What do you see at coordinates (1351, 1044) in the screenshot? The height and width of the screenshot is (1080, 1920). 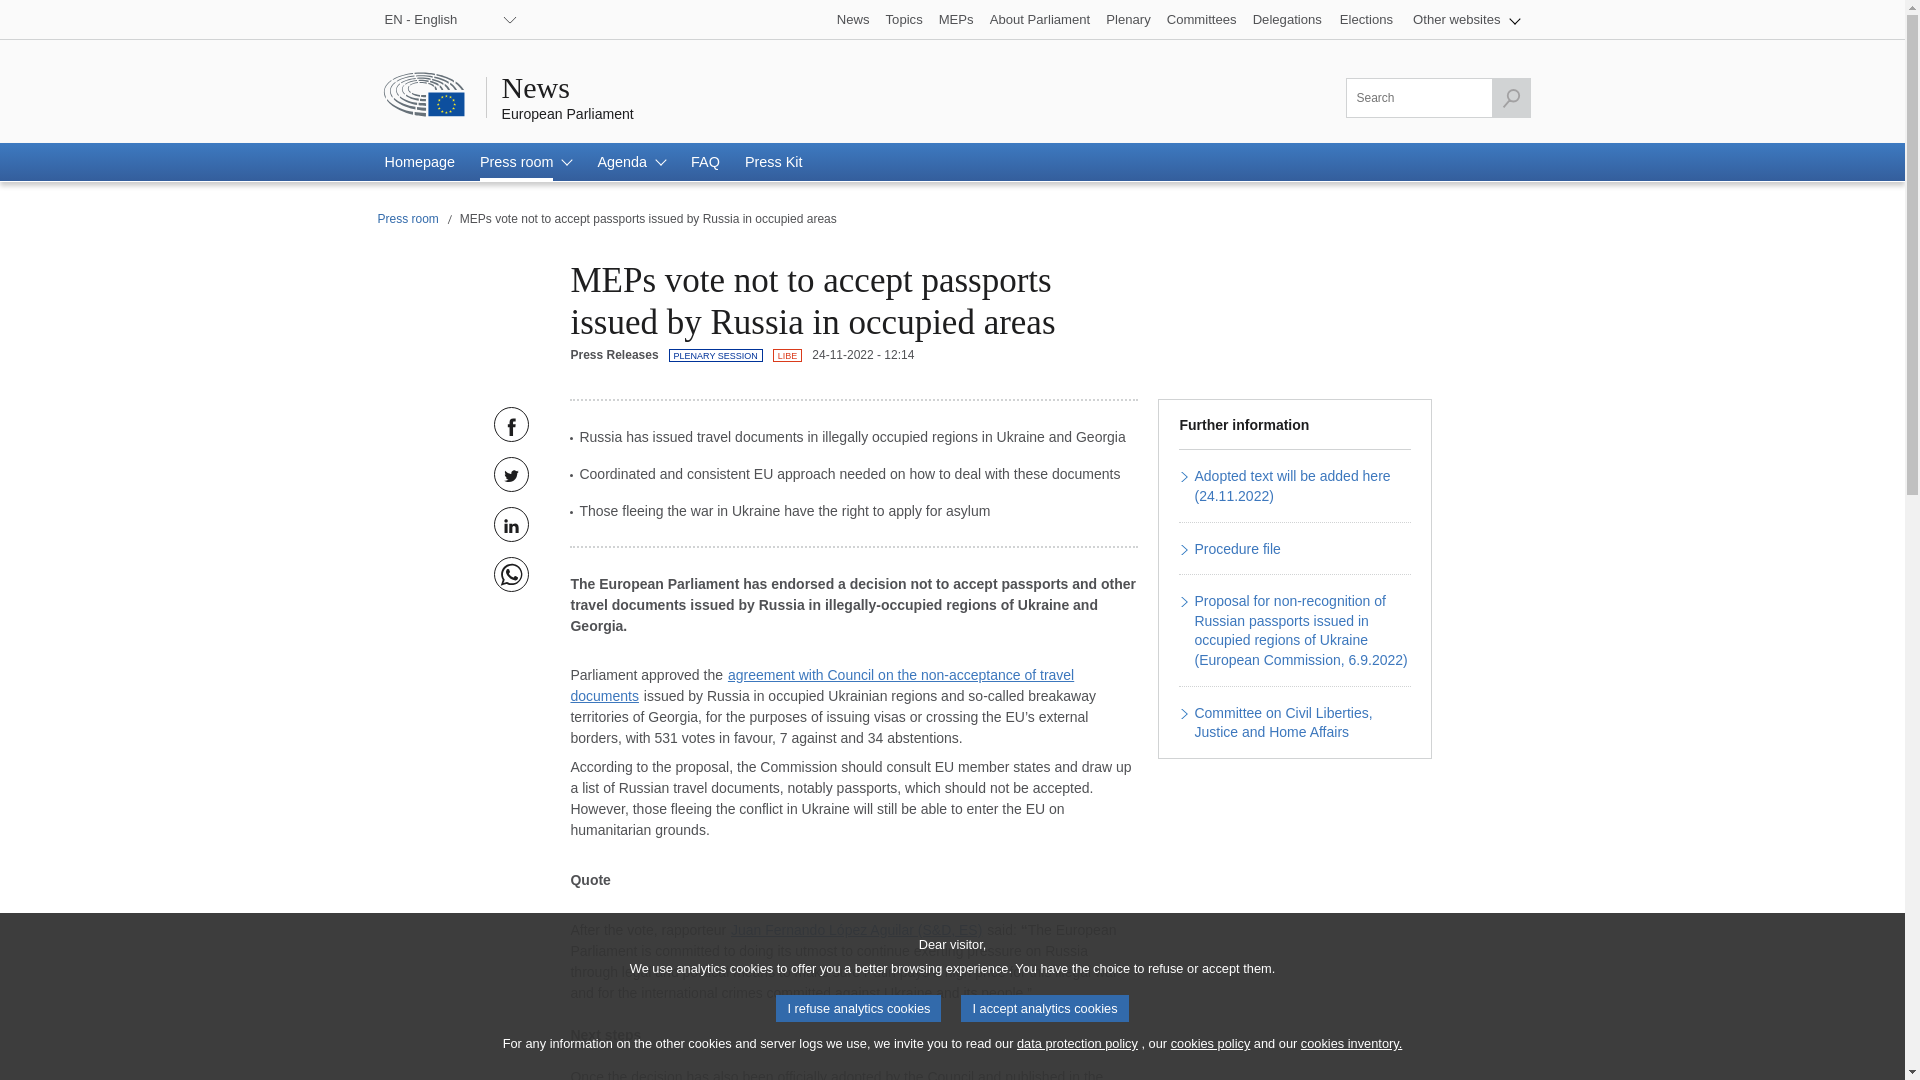 I see `cookies inventory.` at bounding box center [1351, 1044].